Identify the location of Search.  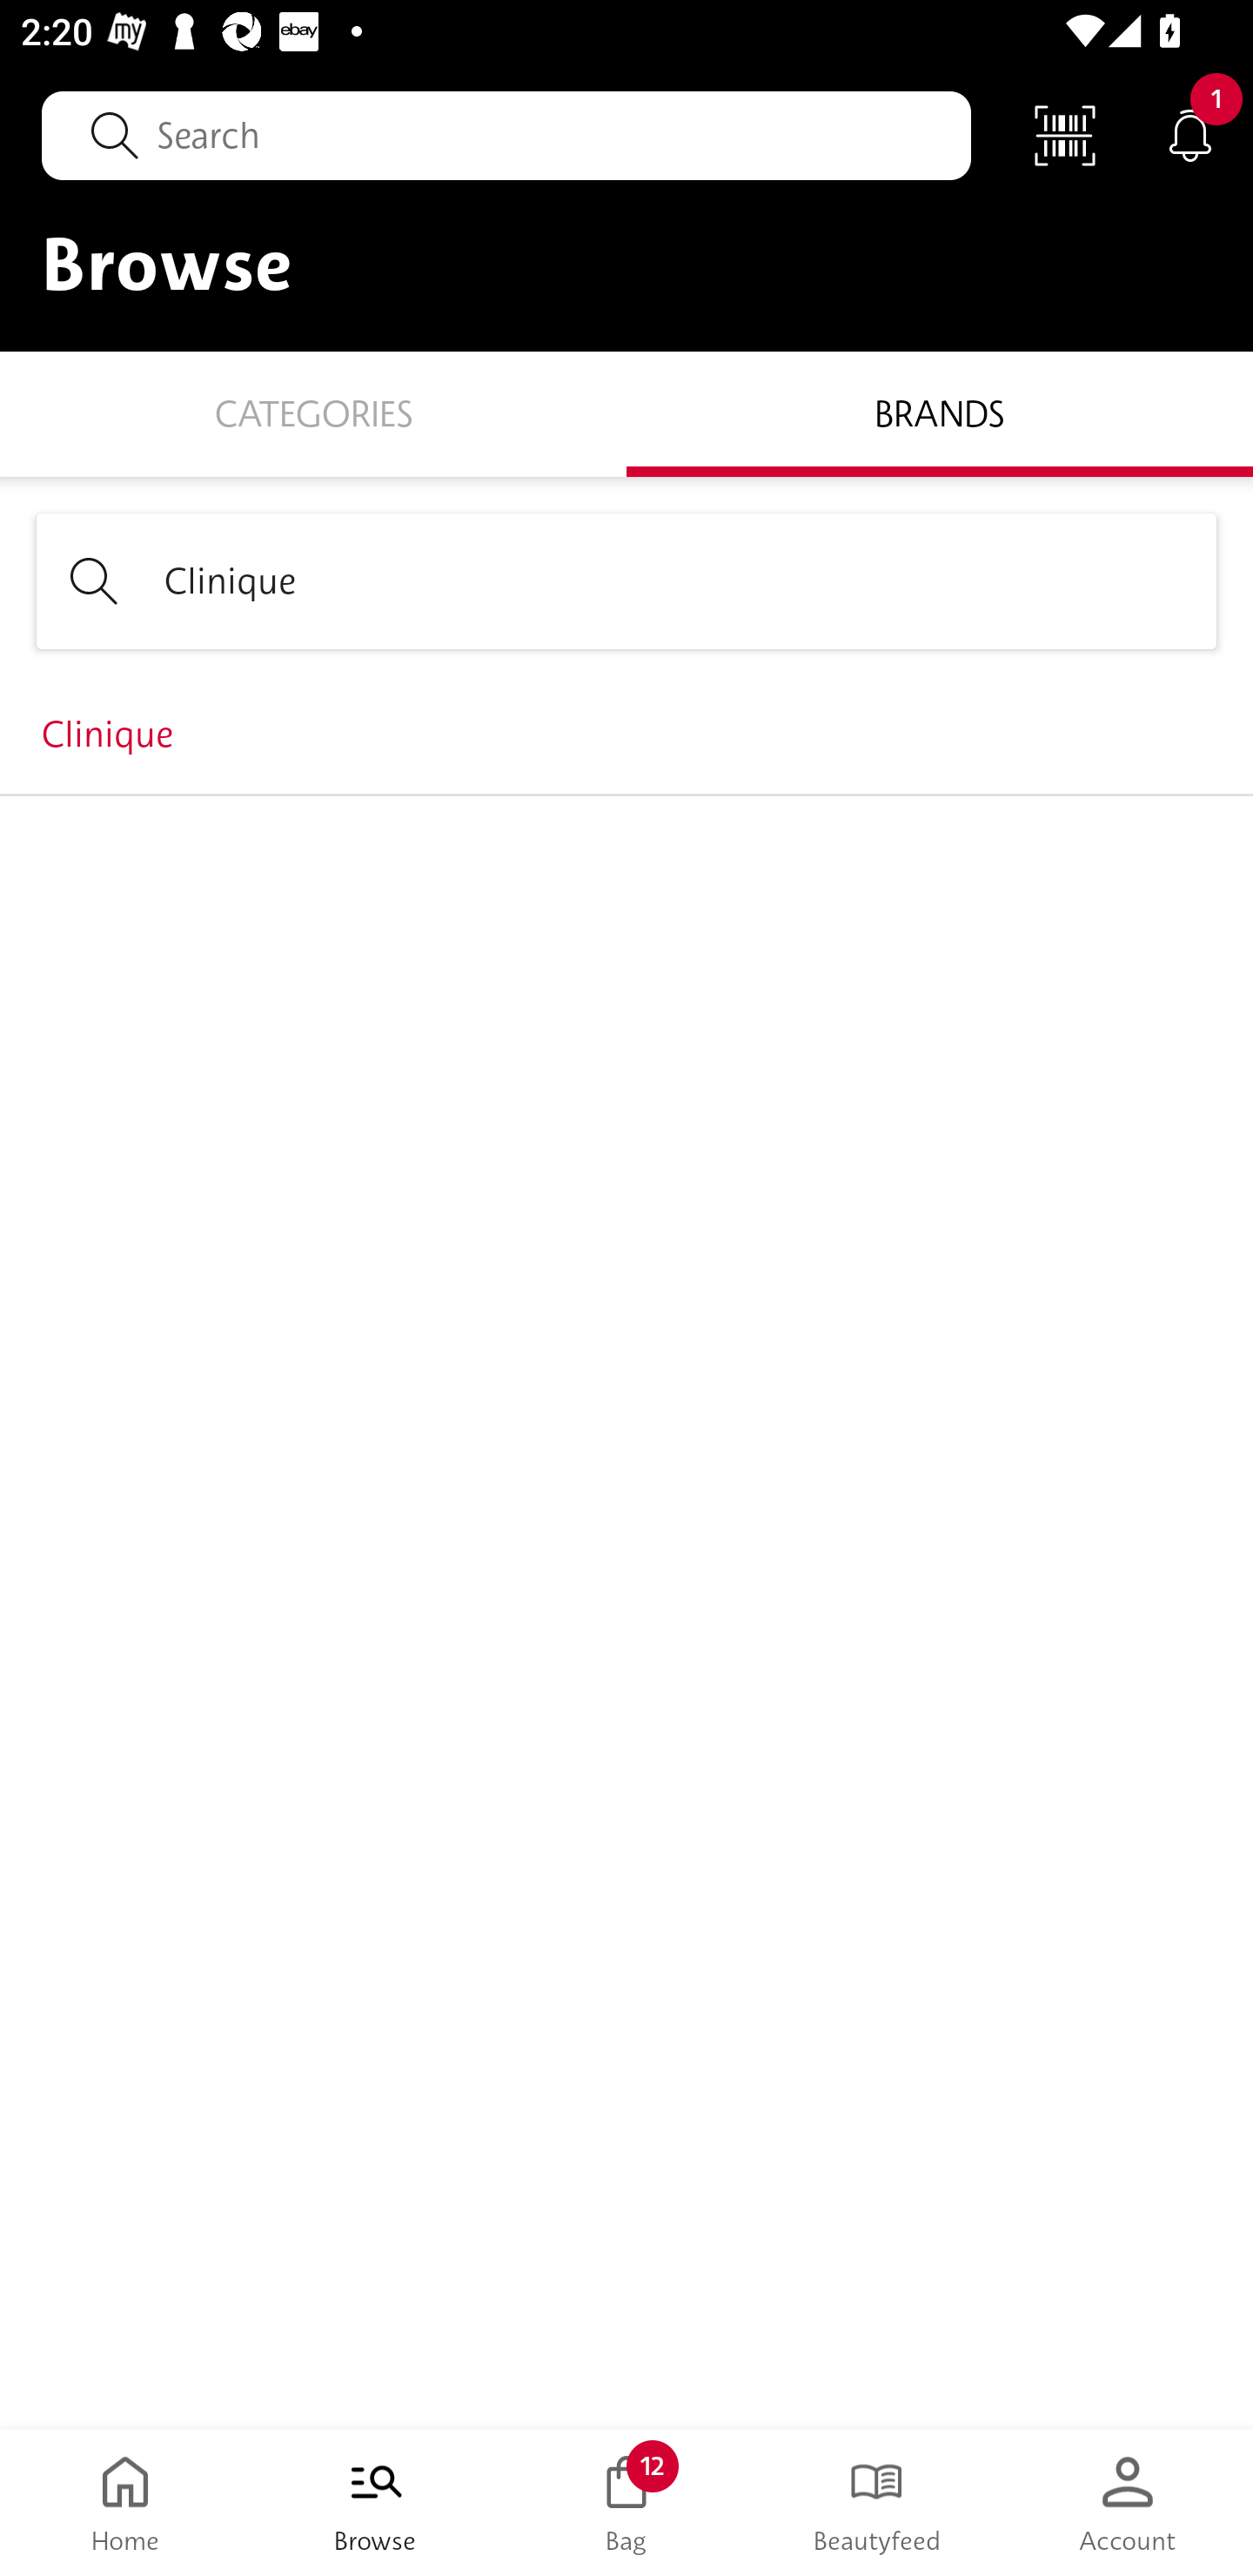
(506, 135).